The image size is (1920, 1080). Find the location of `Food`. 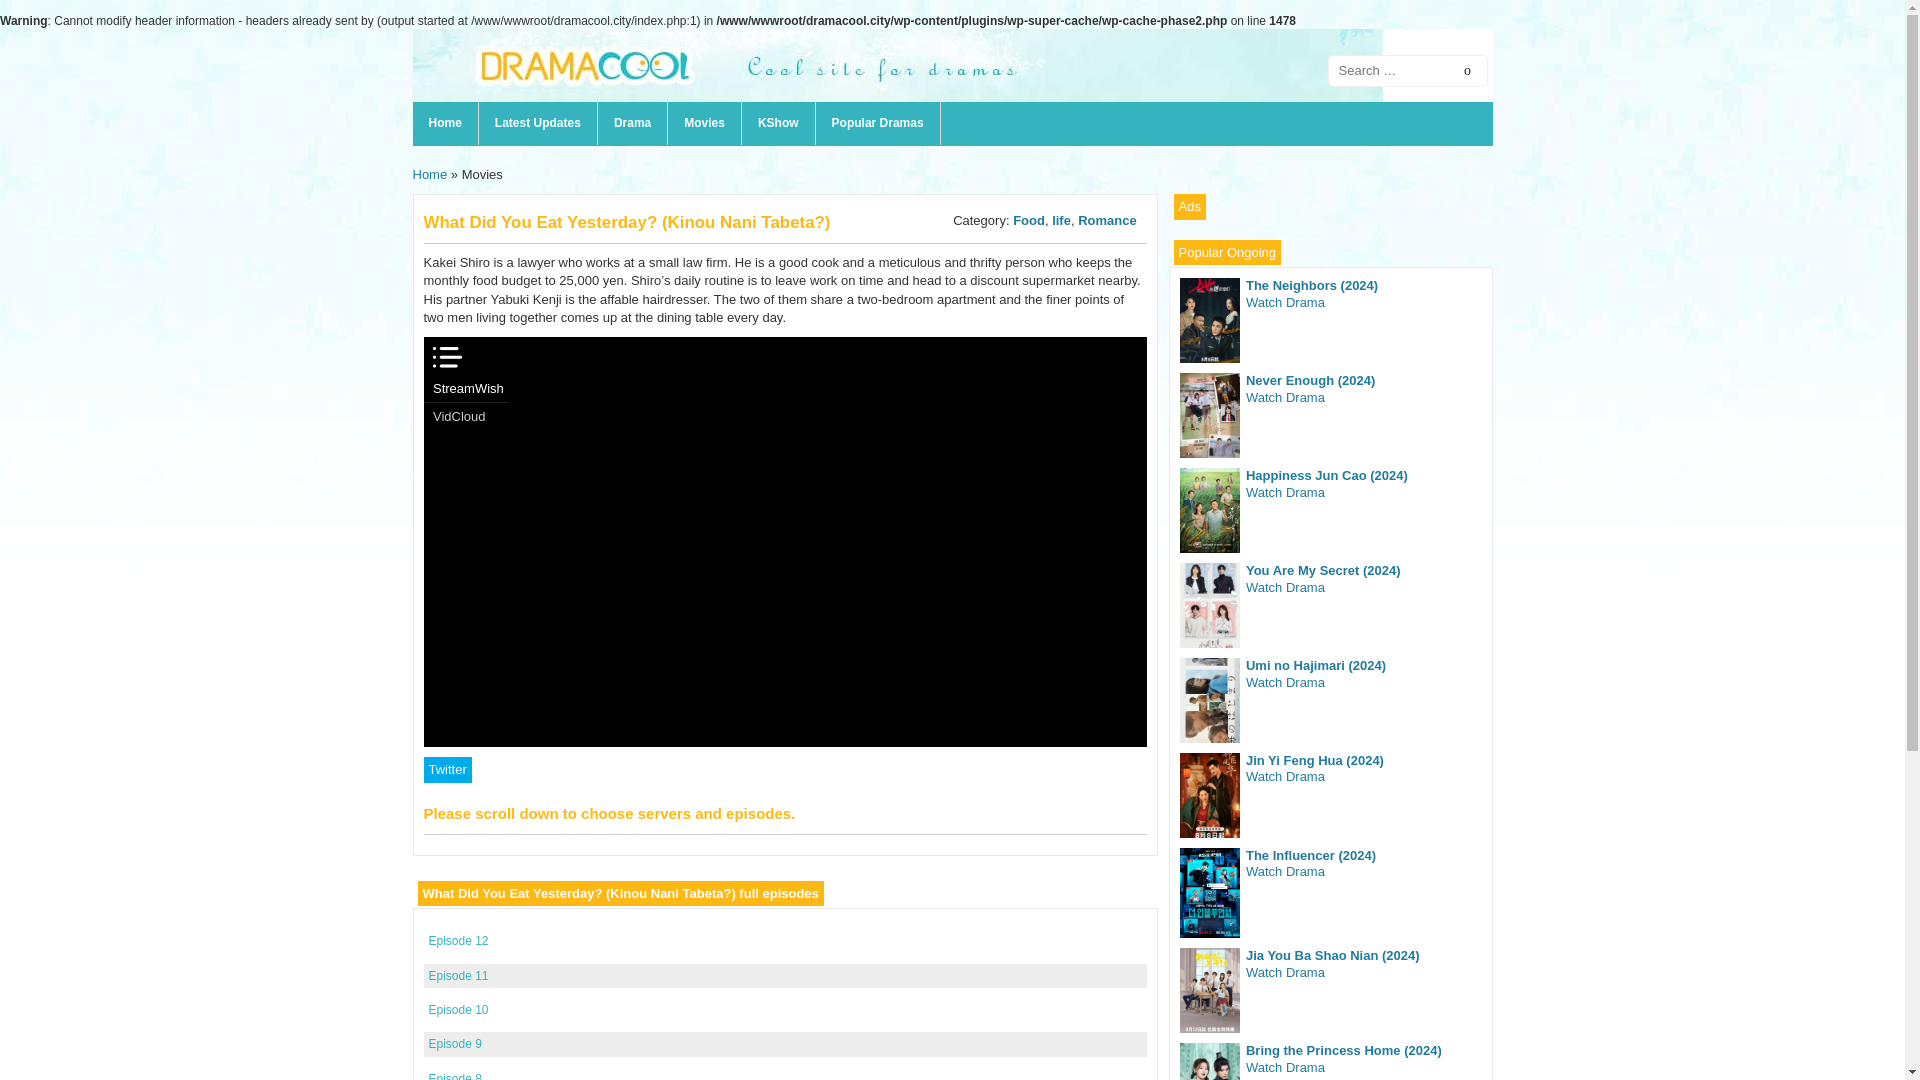

Food is located at coordinates (1028, 220).